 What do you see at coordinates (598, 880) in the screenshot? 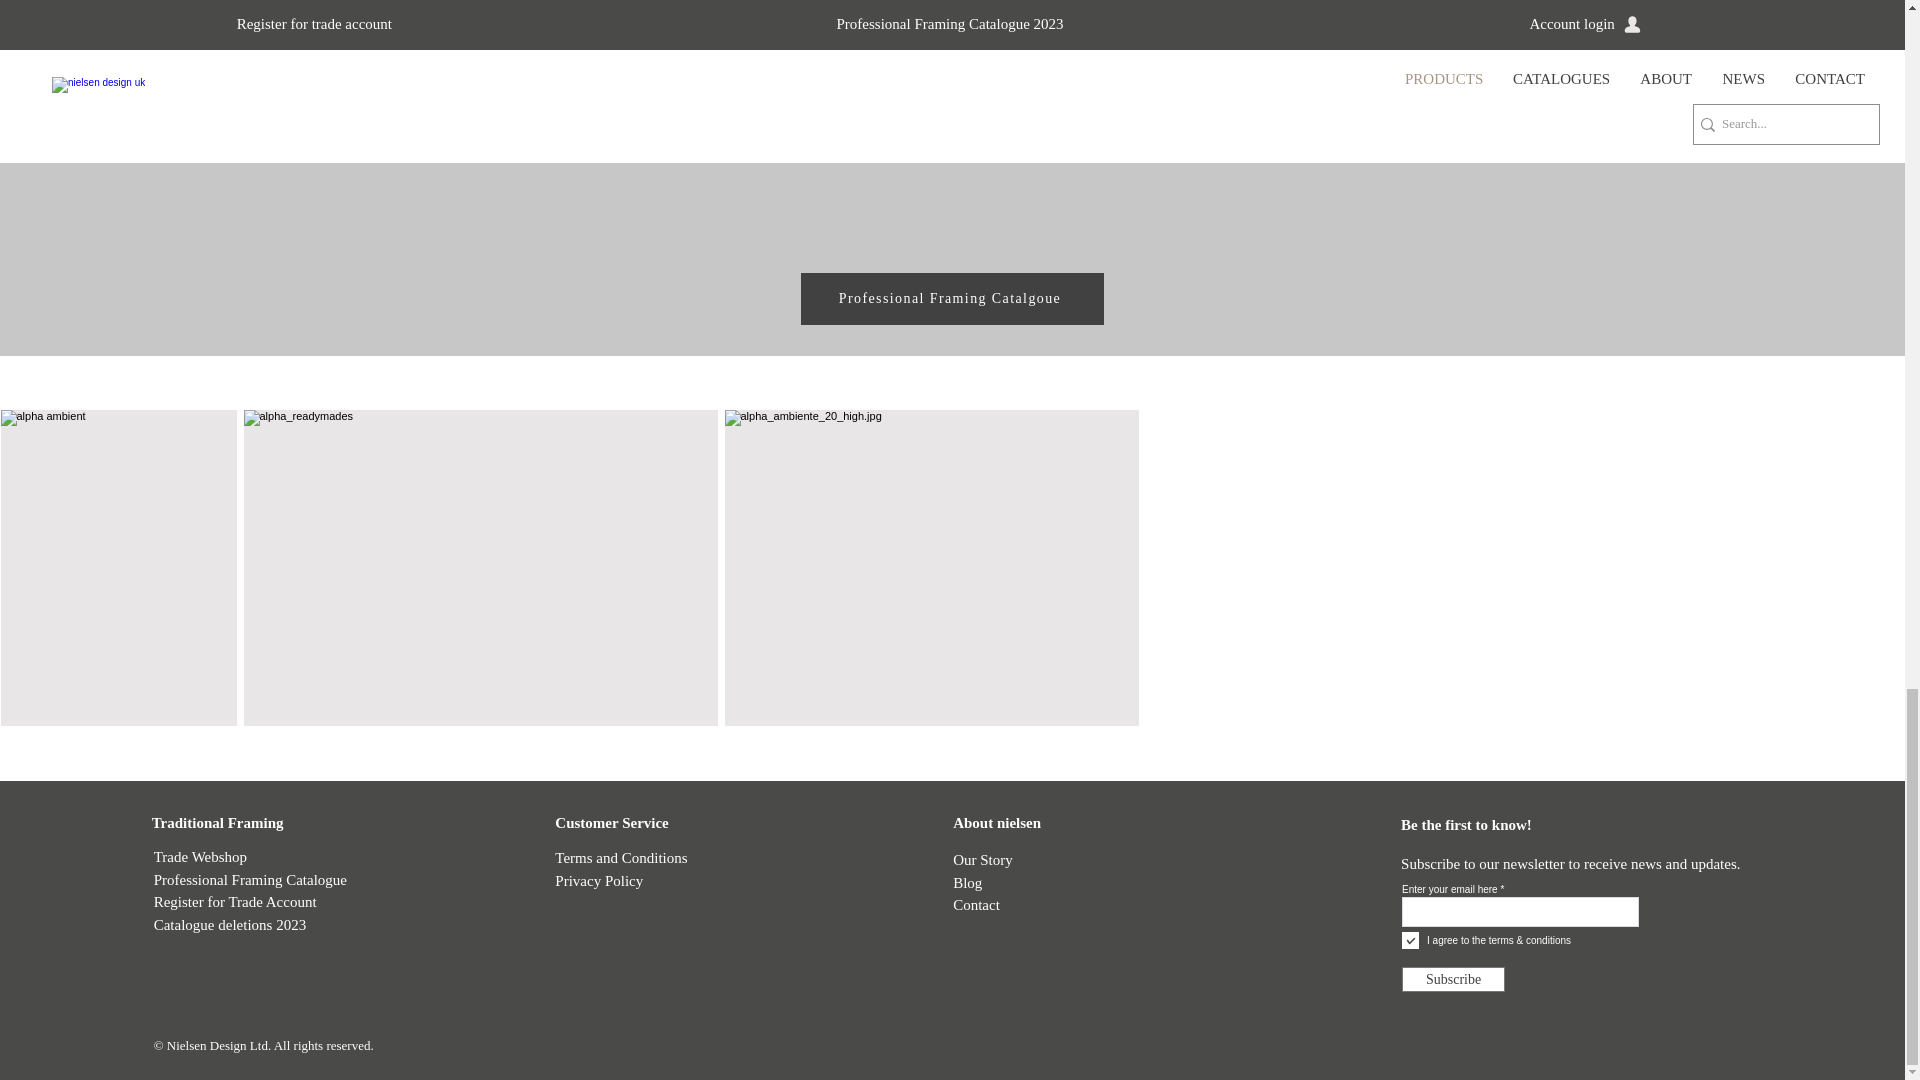
I see `Privacy Policy` at bounding box center [598, 880].